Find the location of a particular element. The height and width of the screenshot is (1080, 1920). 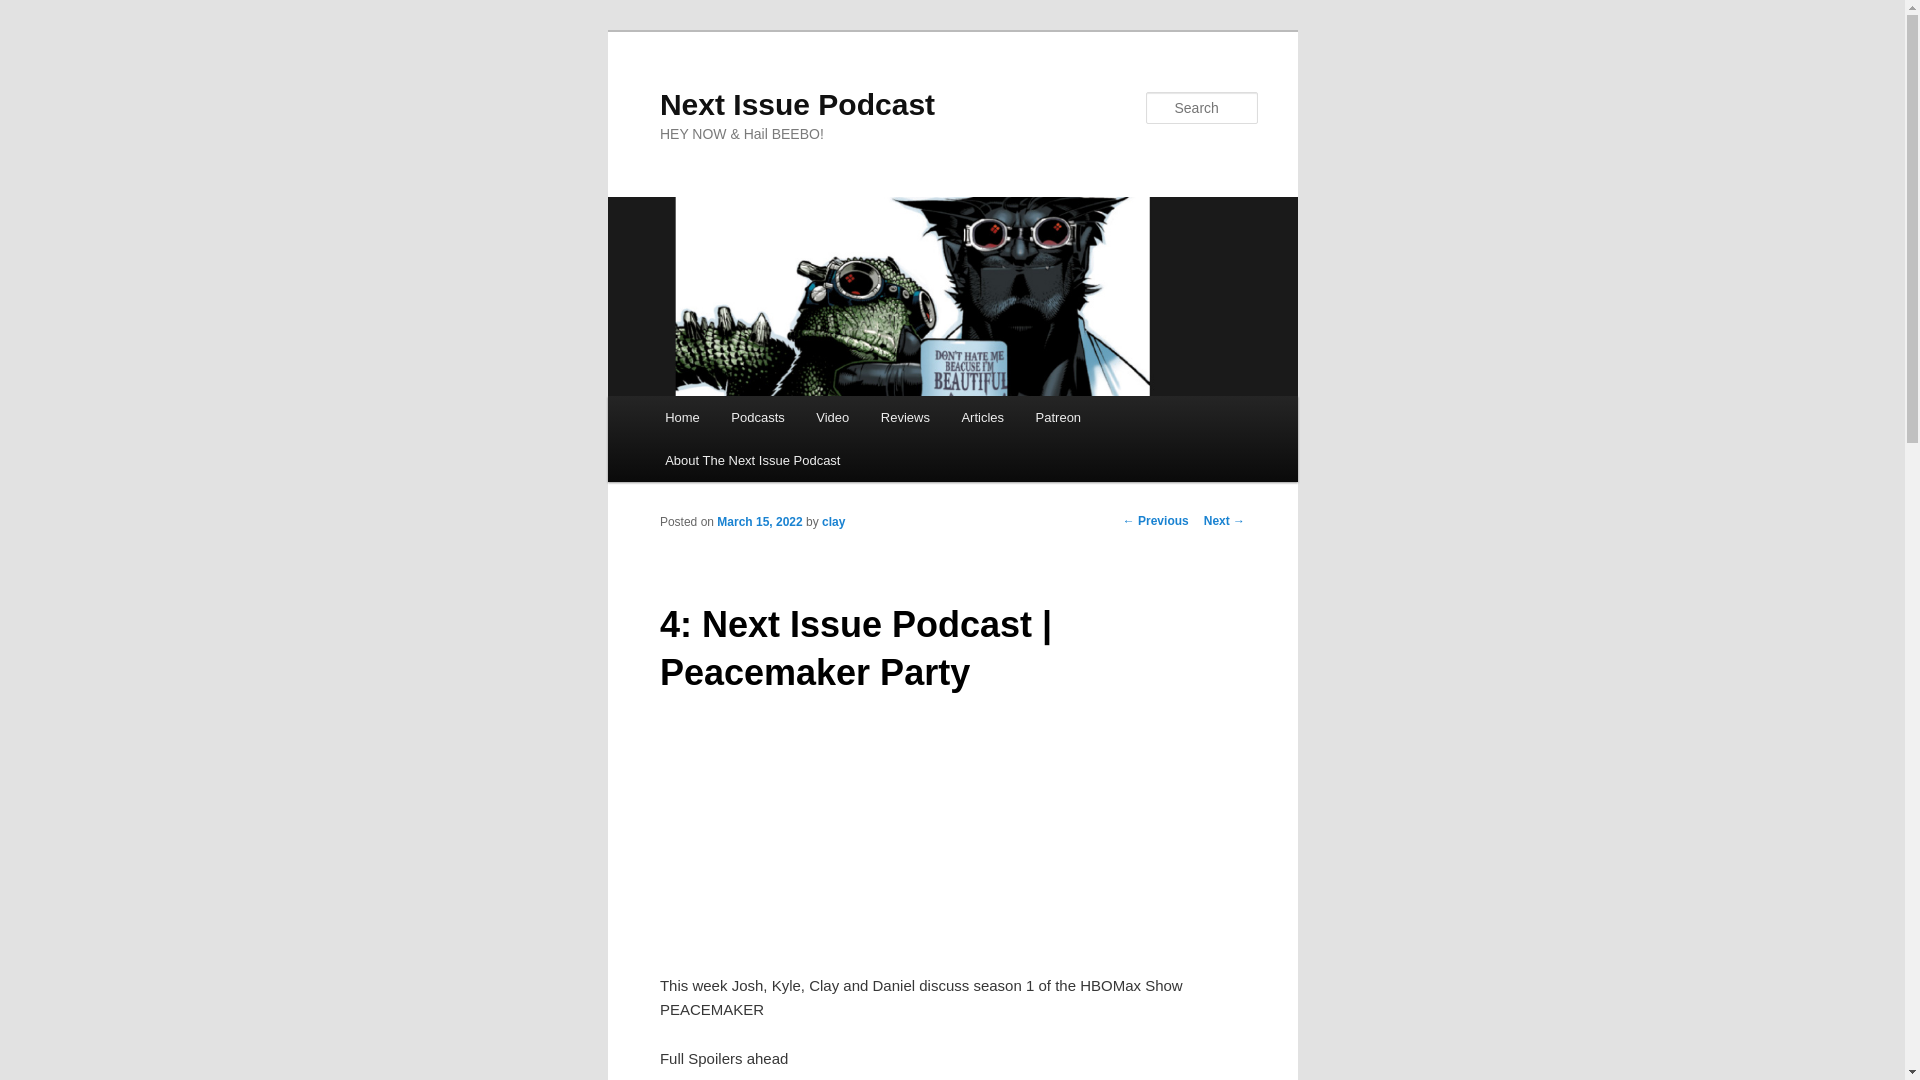

clay is located at coordinates (832, 522).